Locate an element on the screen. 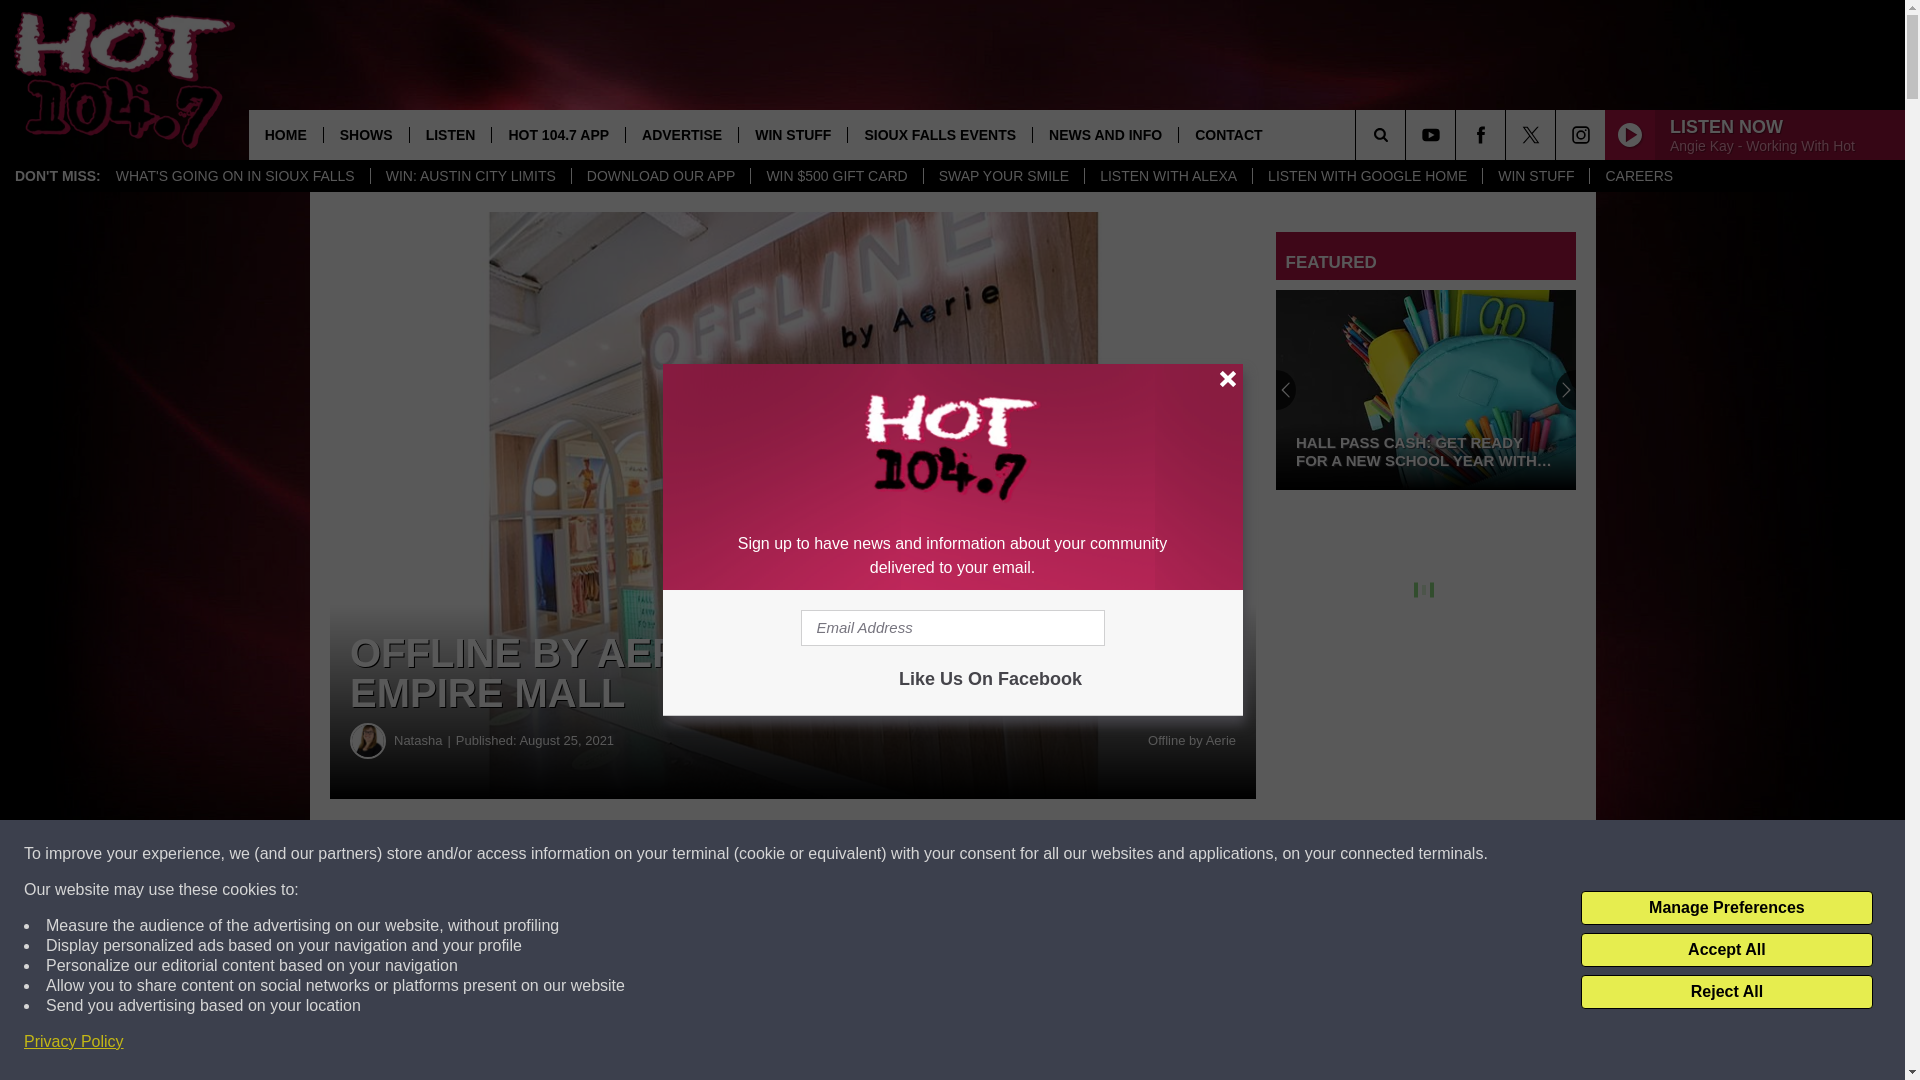  Accept All is located at coordinates (1726, 950).